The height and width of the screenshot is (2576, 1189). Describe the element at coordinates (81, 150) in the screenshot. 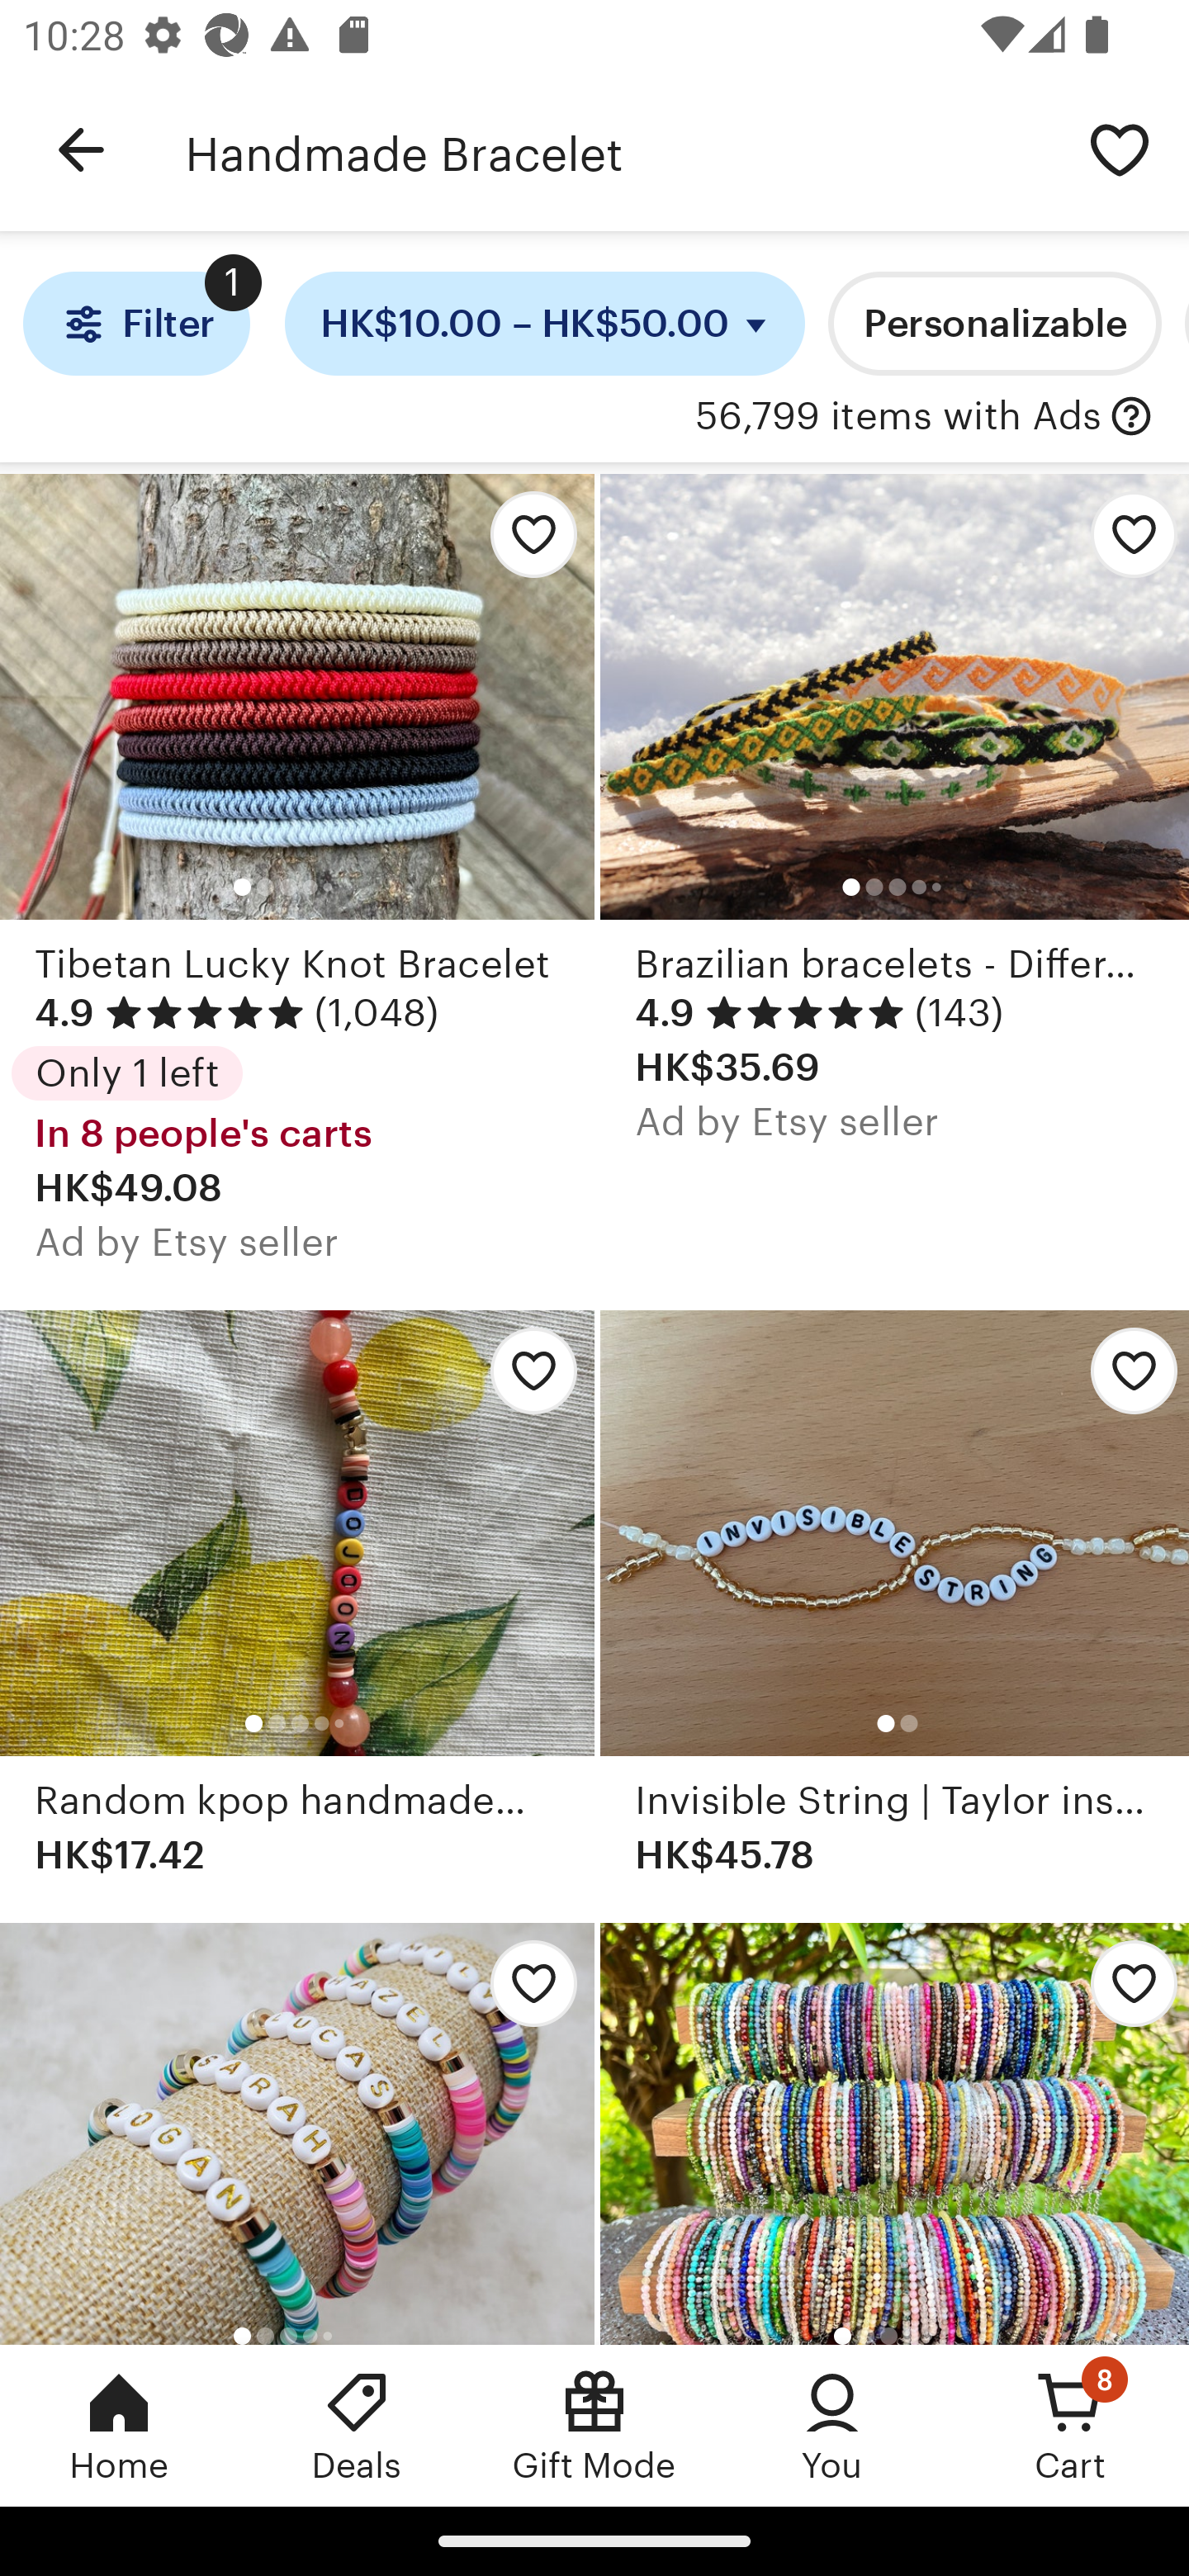

I see `Navigate up` at that location.